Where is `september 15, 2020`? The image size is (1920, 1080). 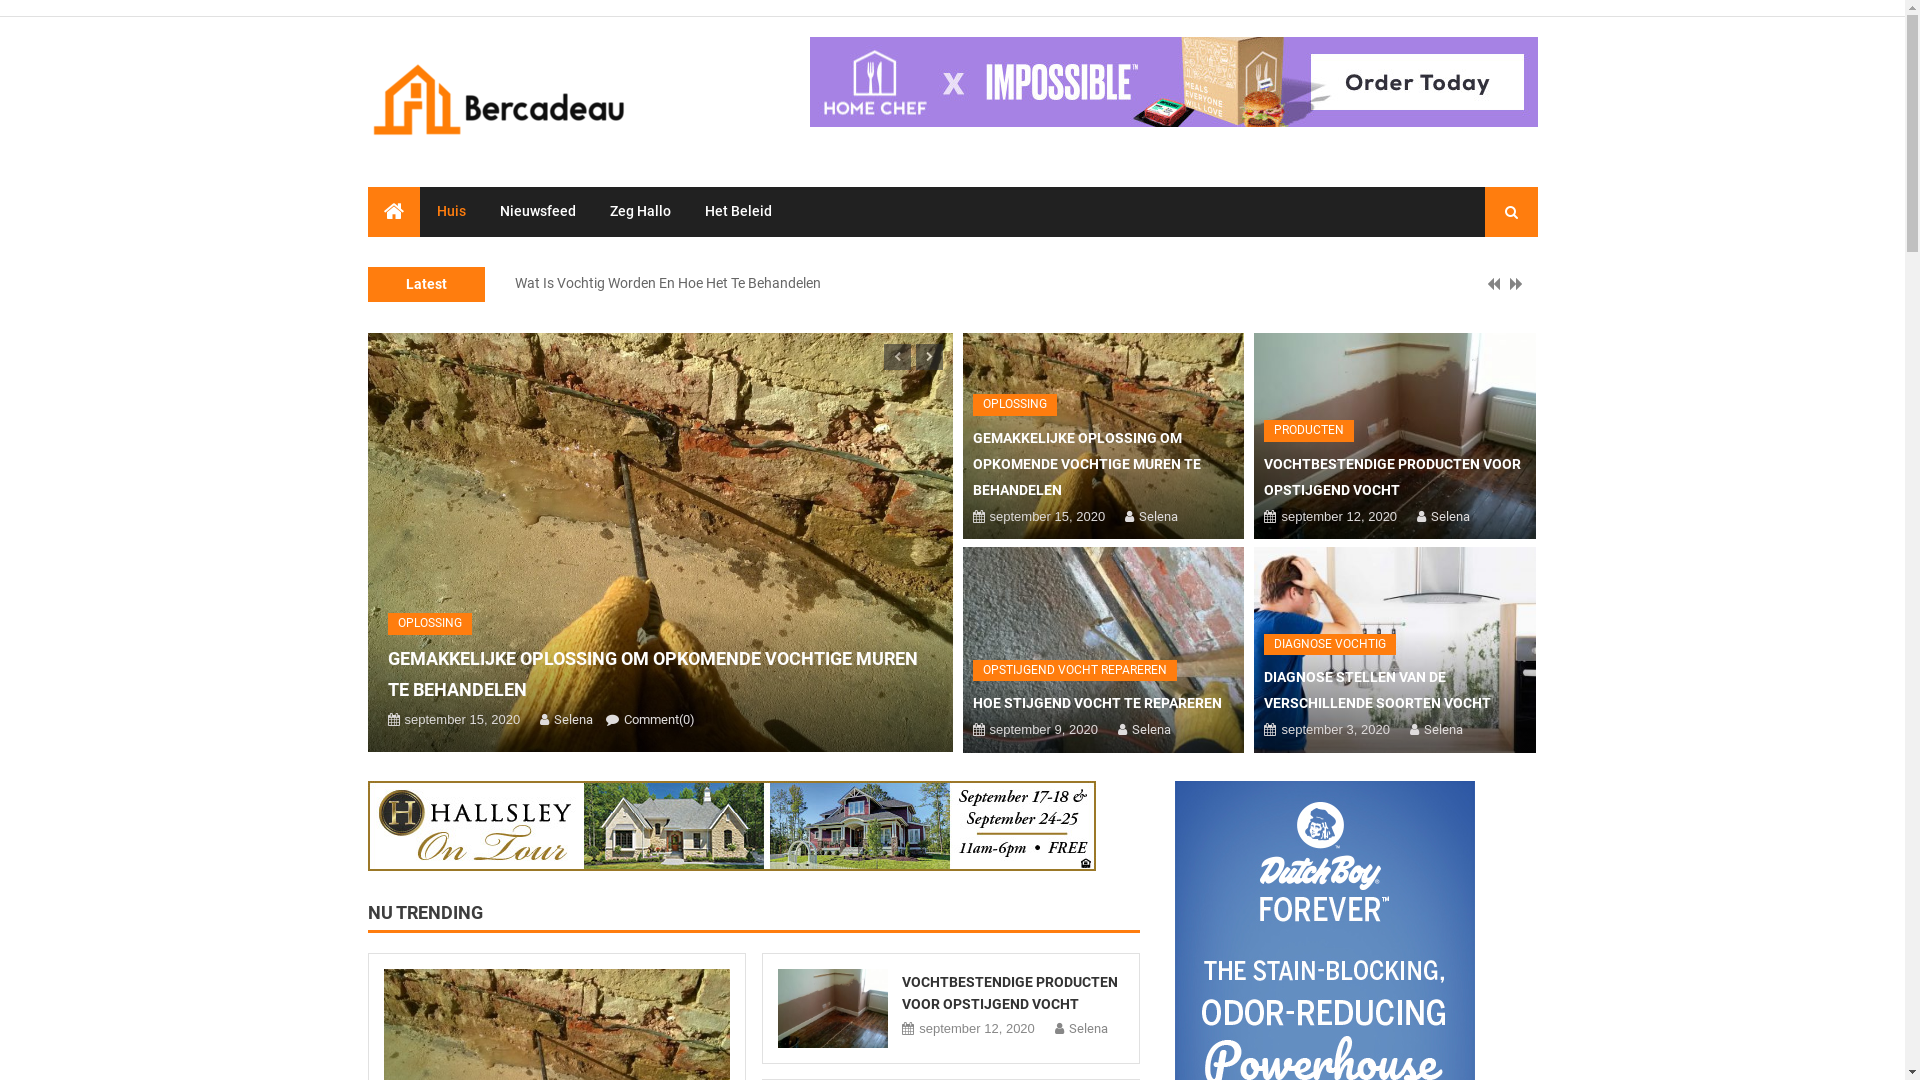
september 15, 2020 is located at coordinates (1048, 516).